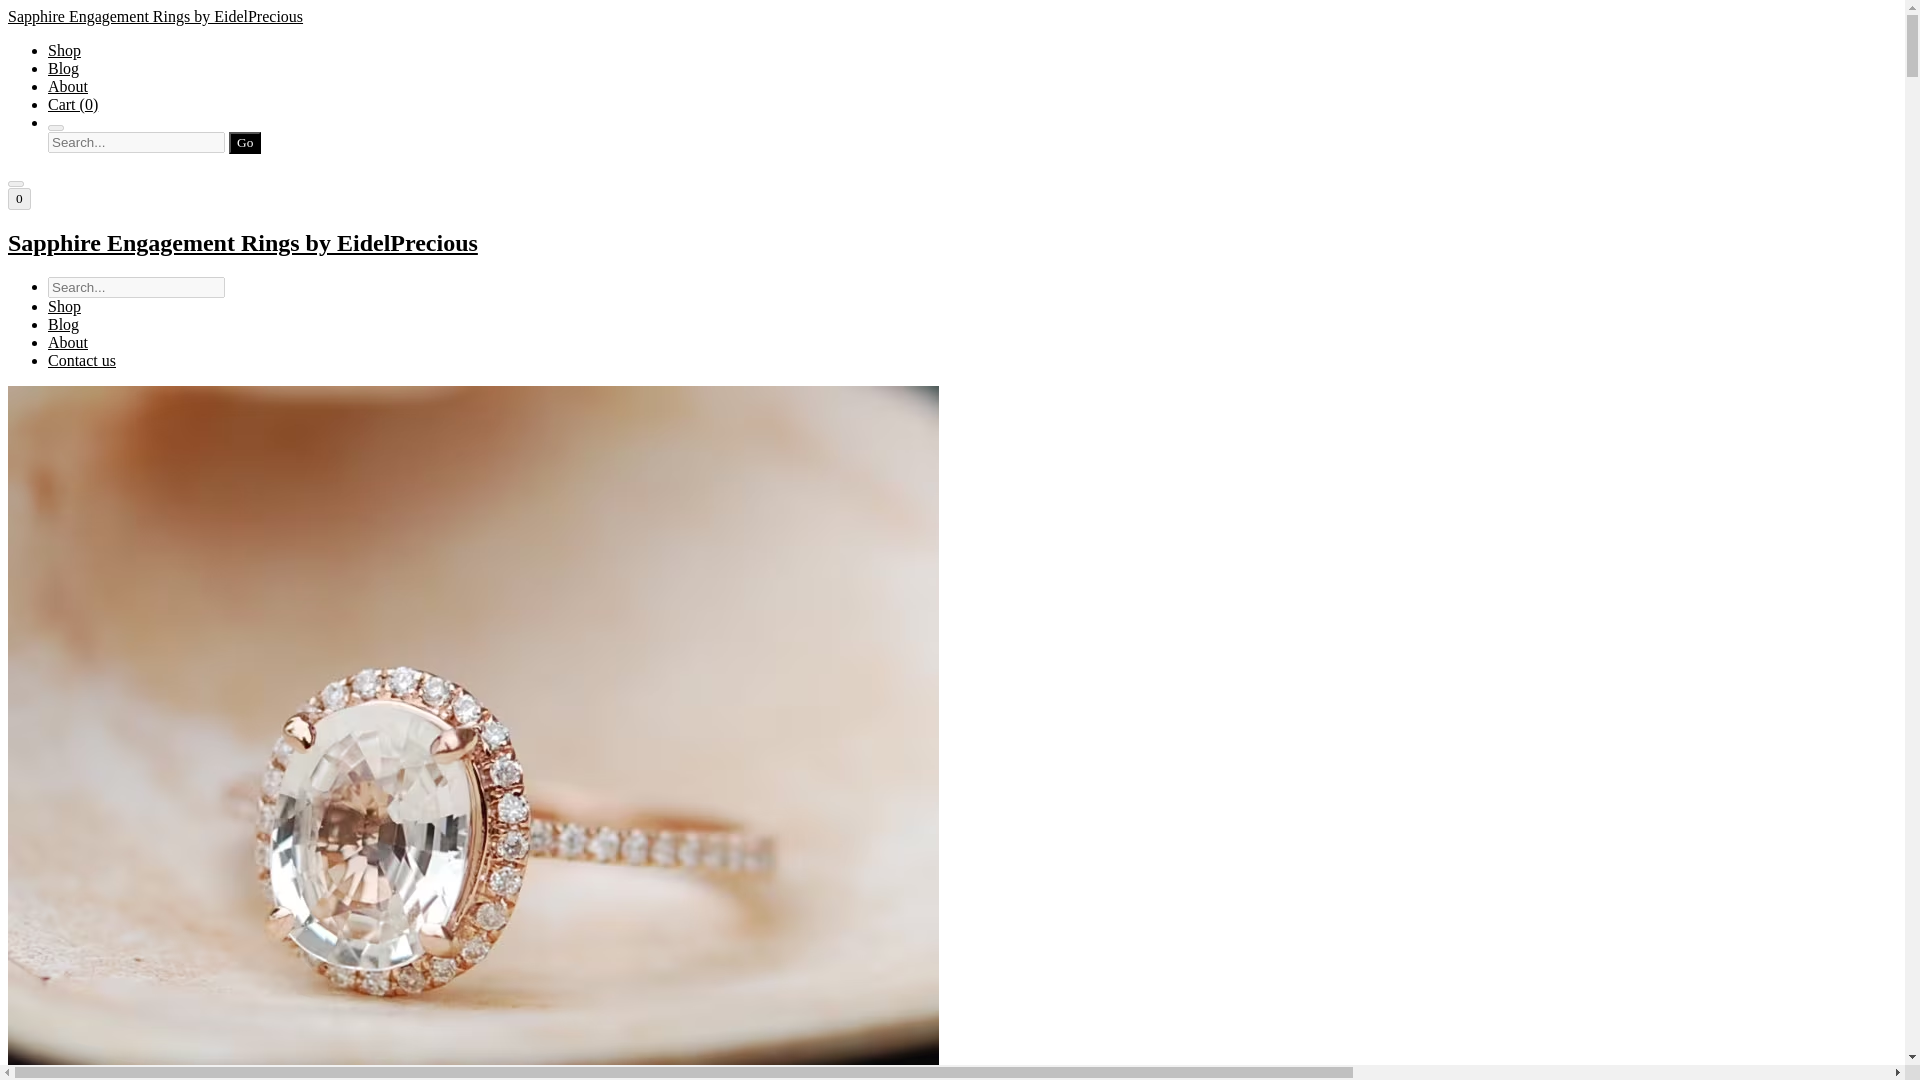 The width and height of the screenshot is (1920, 1080). What do you see at coordinates (952, 244) in the screenshot?
I see `Sapphire Engagement Rings by EidelPrecious` at bounding box center [952, 244].